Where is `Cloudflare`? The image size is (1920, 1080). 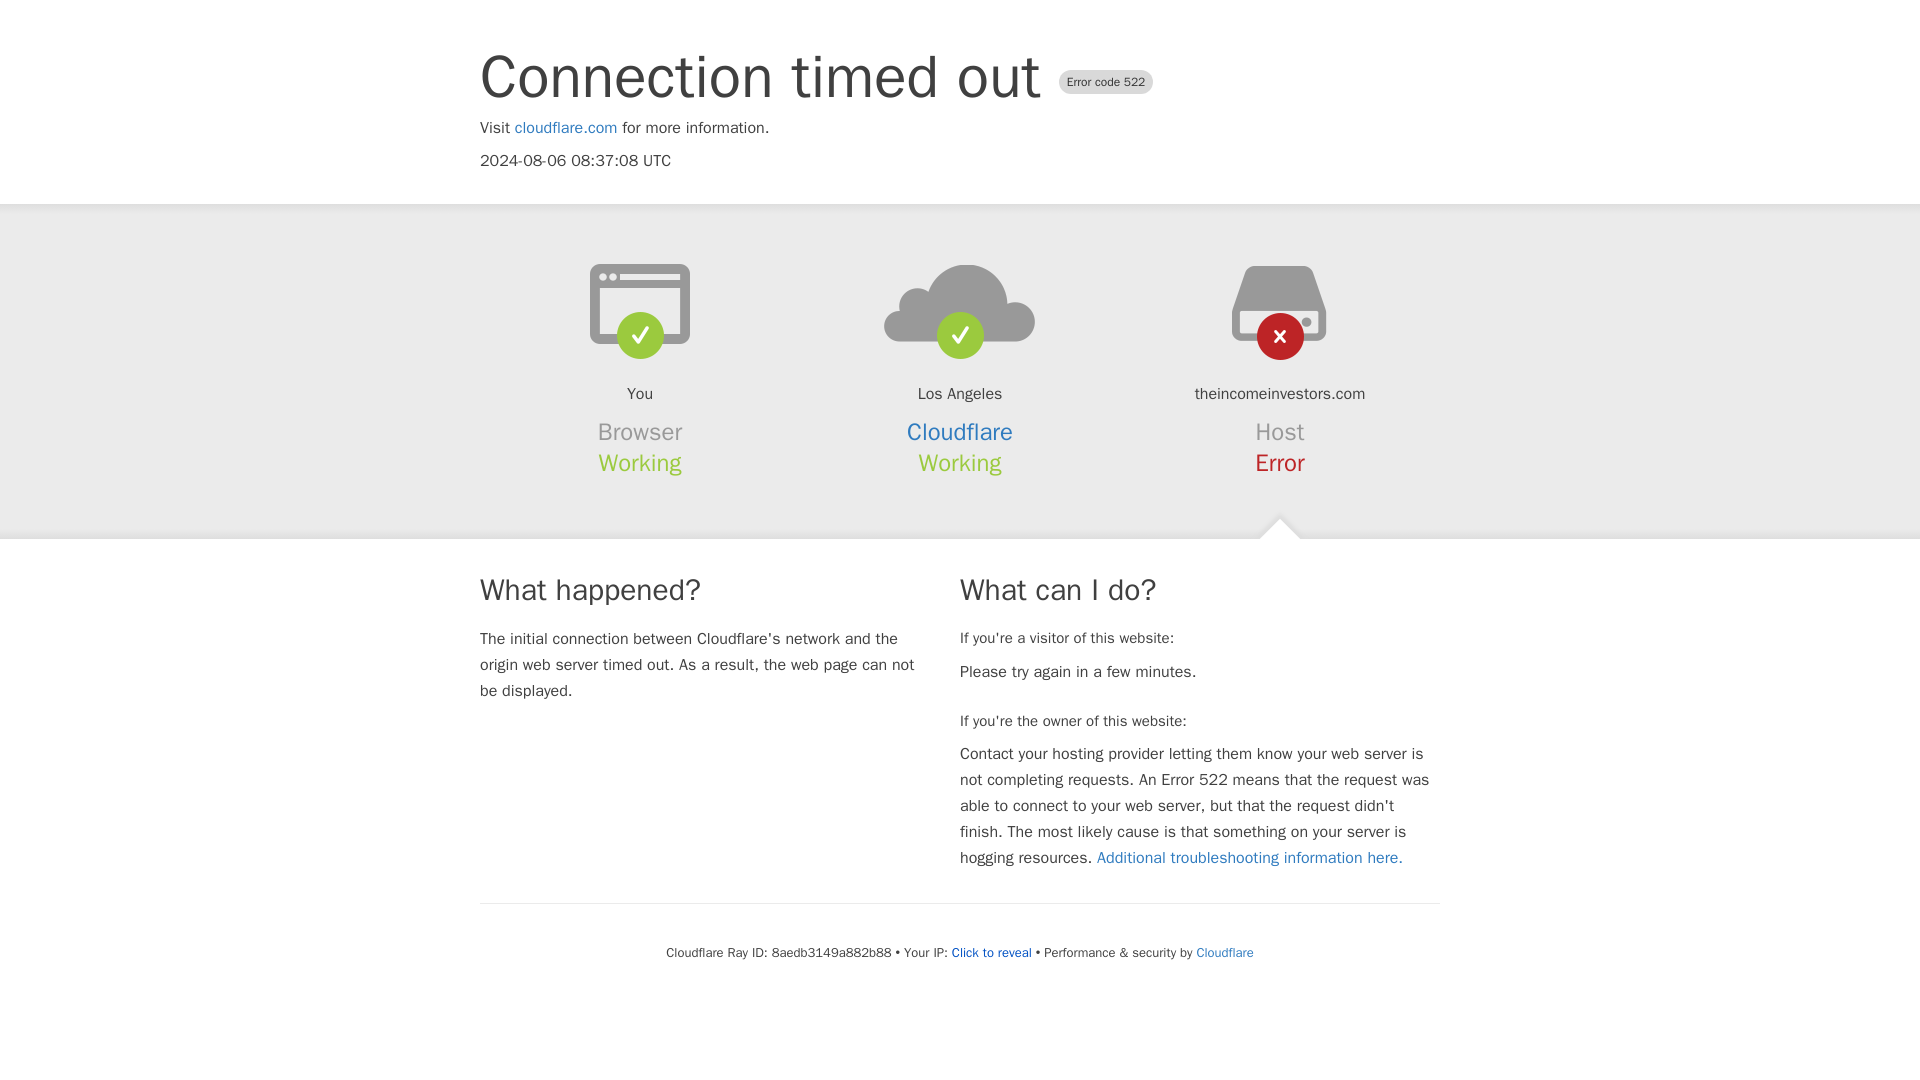
Cloudflare is located at coordinates (960, 432).